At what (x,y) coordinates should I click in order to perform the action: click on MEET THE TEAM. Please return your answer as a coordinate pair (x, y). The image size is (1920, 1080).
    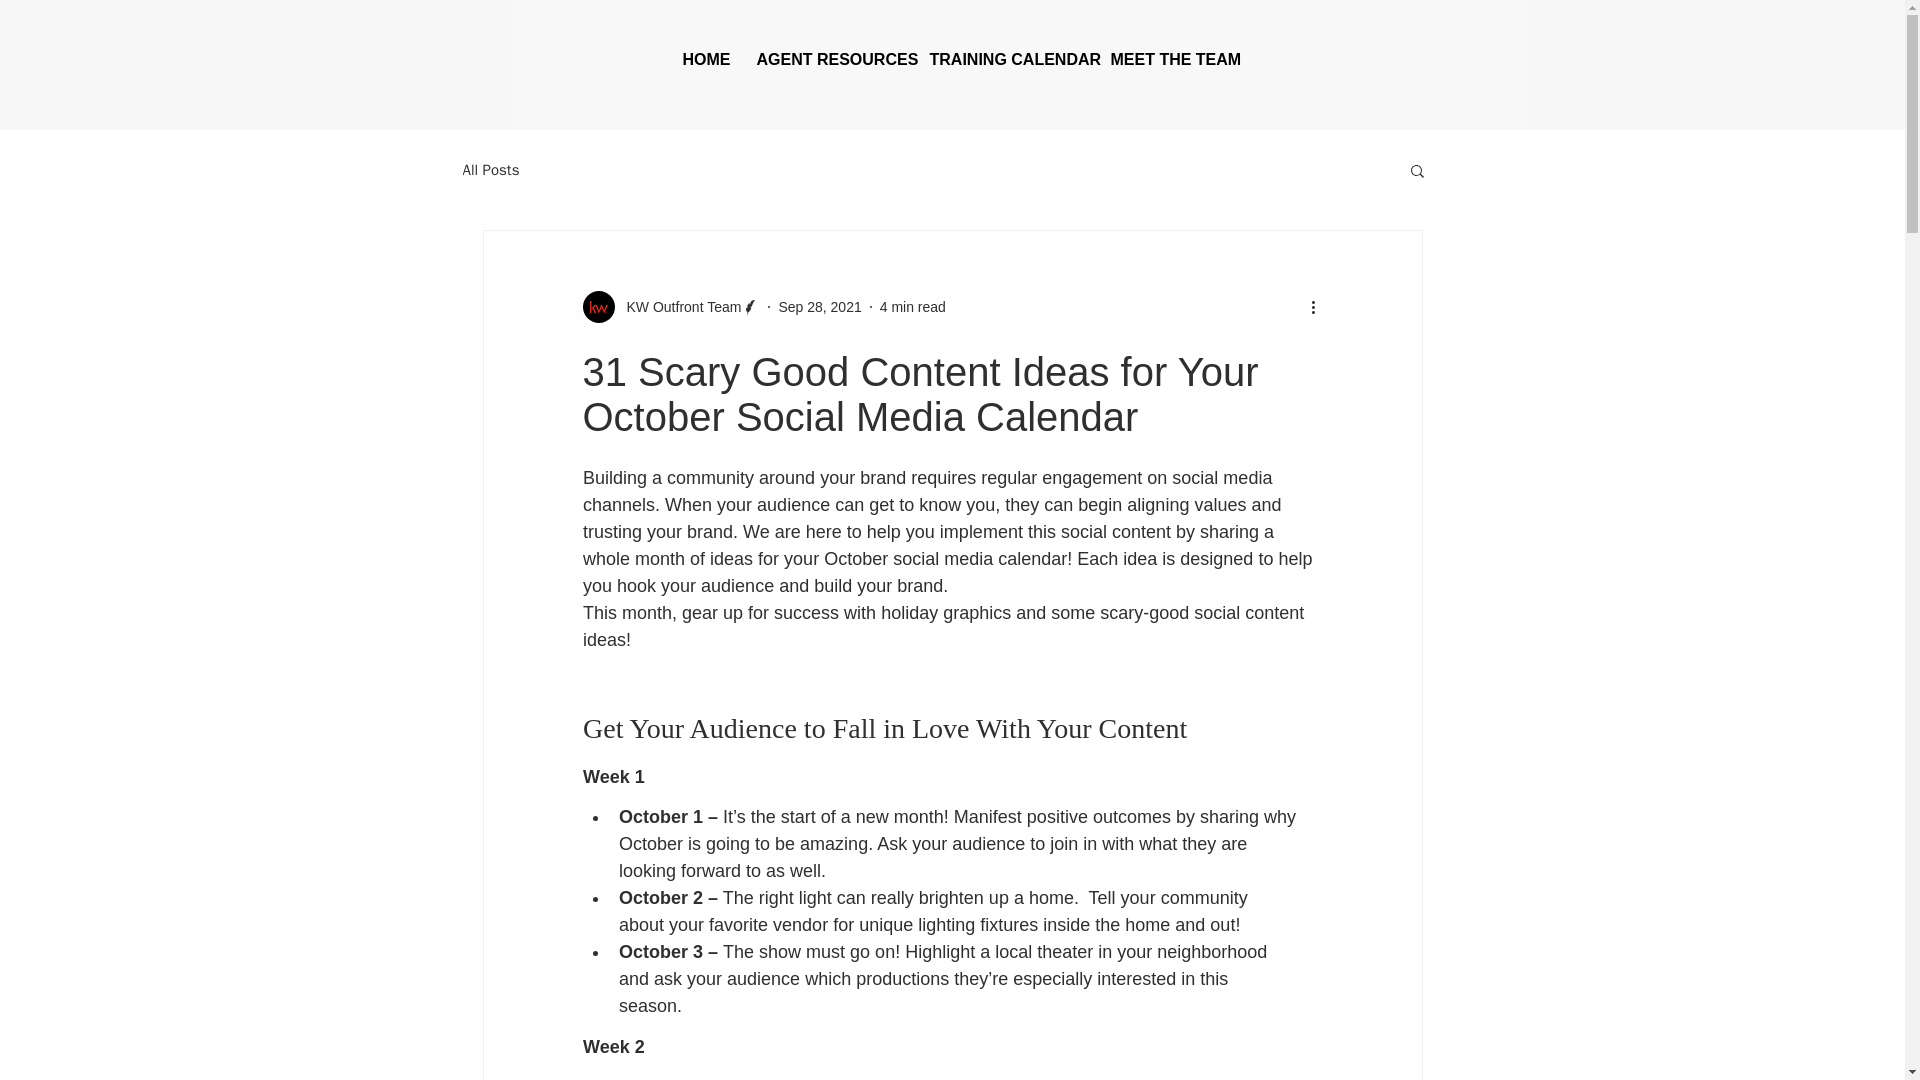
    Looking at the image, I should click on (1169, 60).